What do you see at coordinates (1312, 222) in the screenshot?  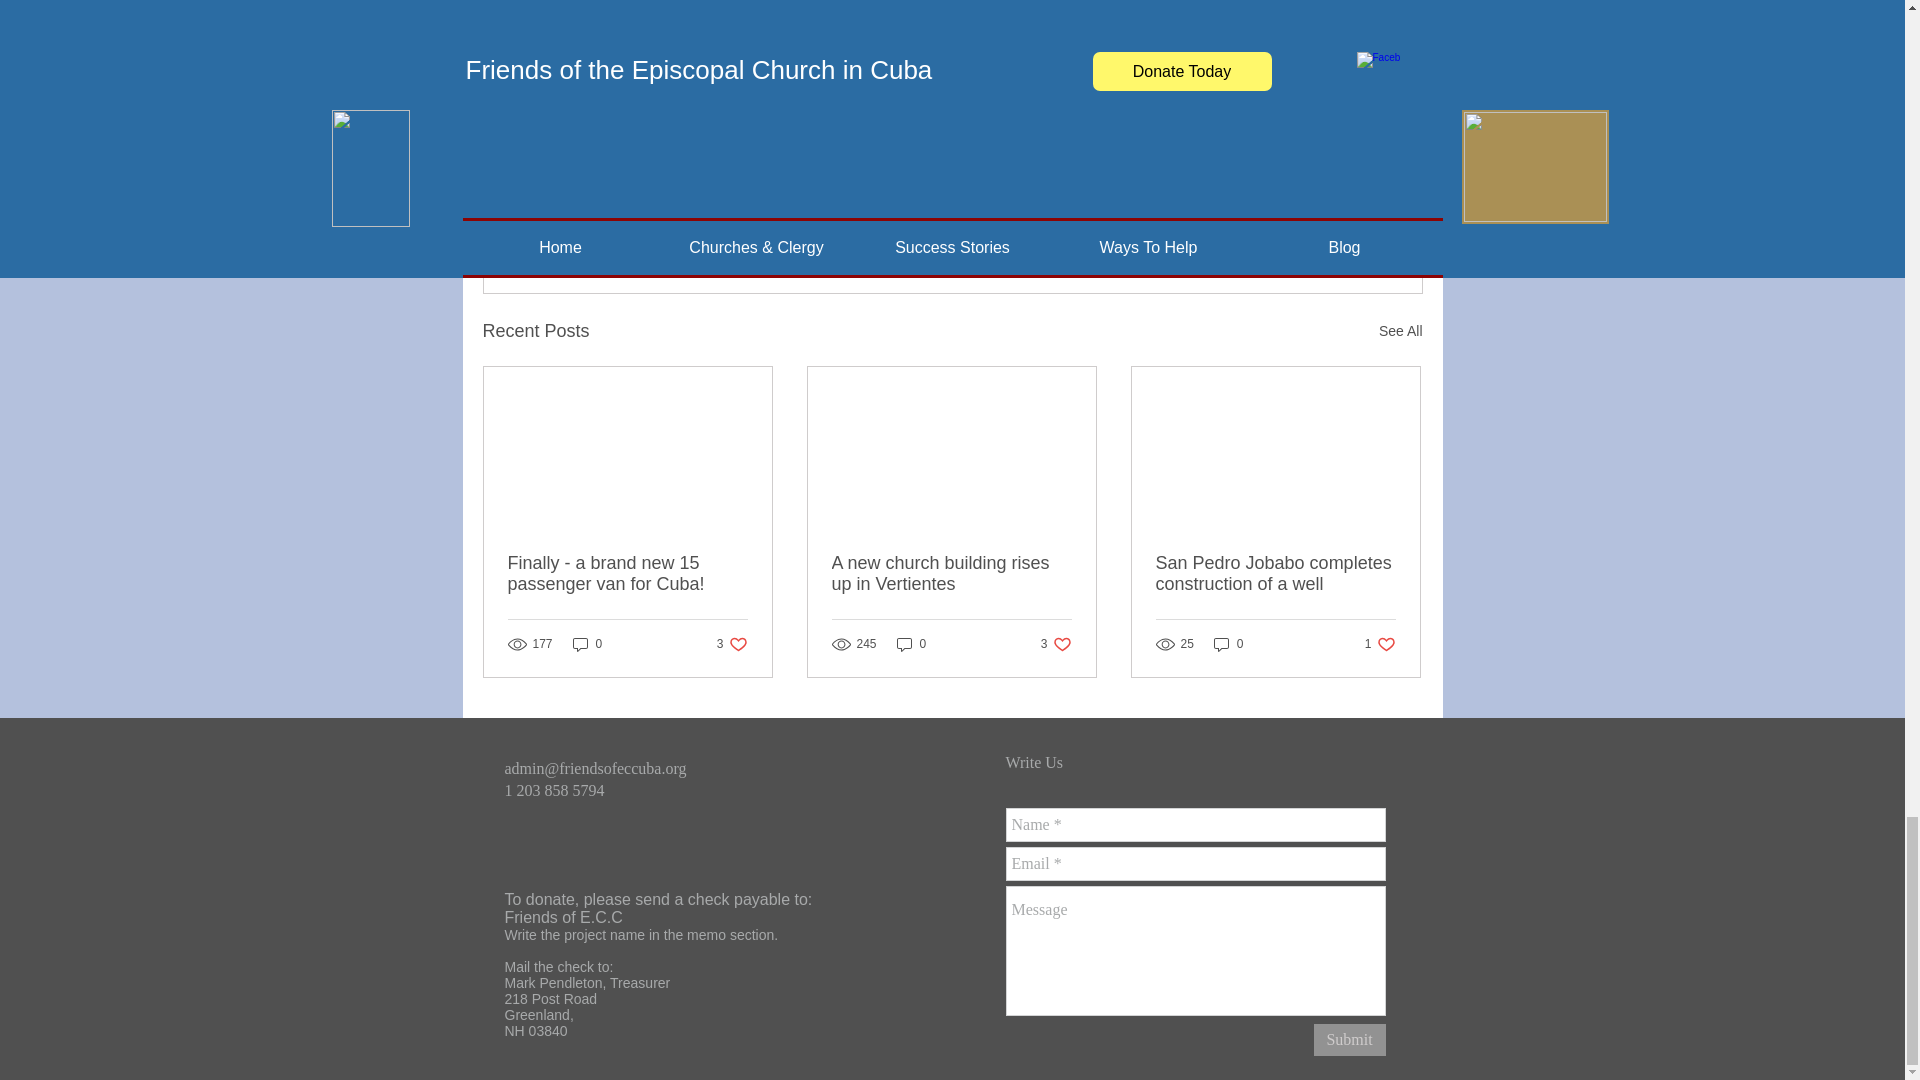 I see `Post not marked as liked` at bounding box center [1312, 222].